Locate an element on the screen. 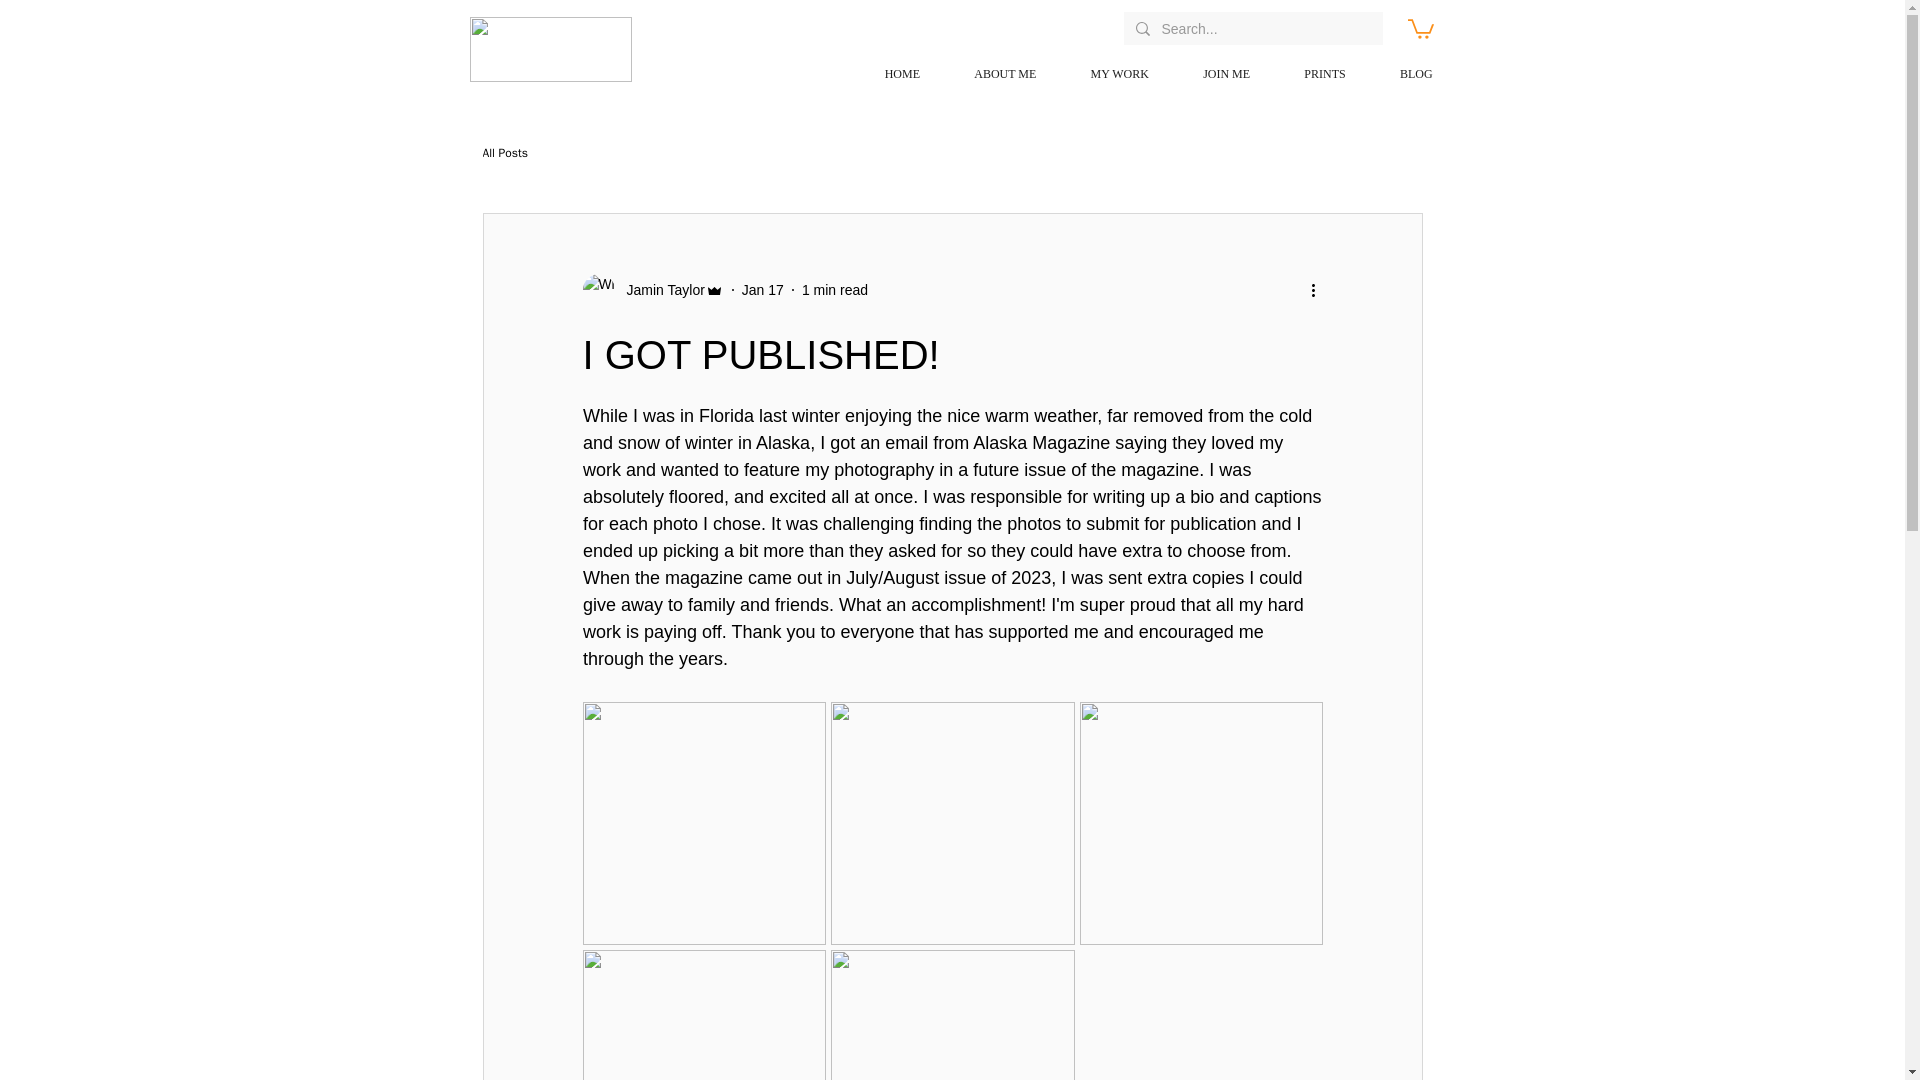 The height and width of the screenshot is (1080, 1920). All Posts is located at coordinates (504, 152).